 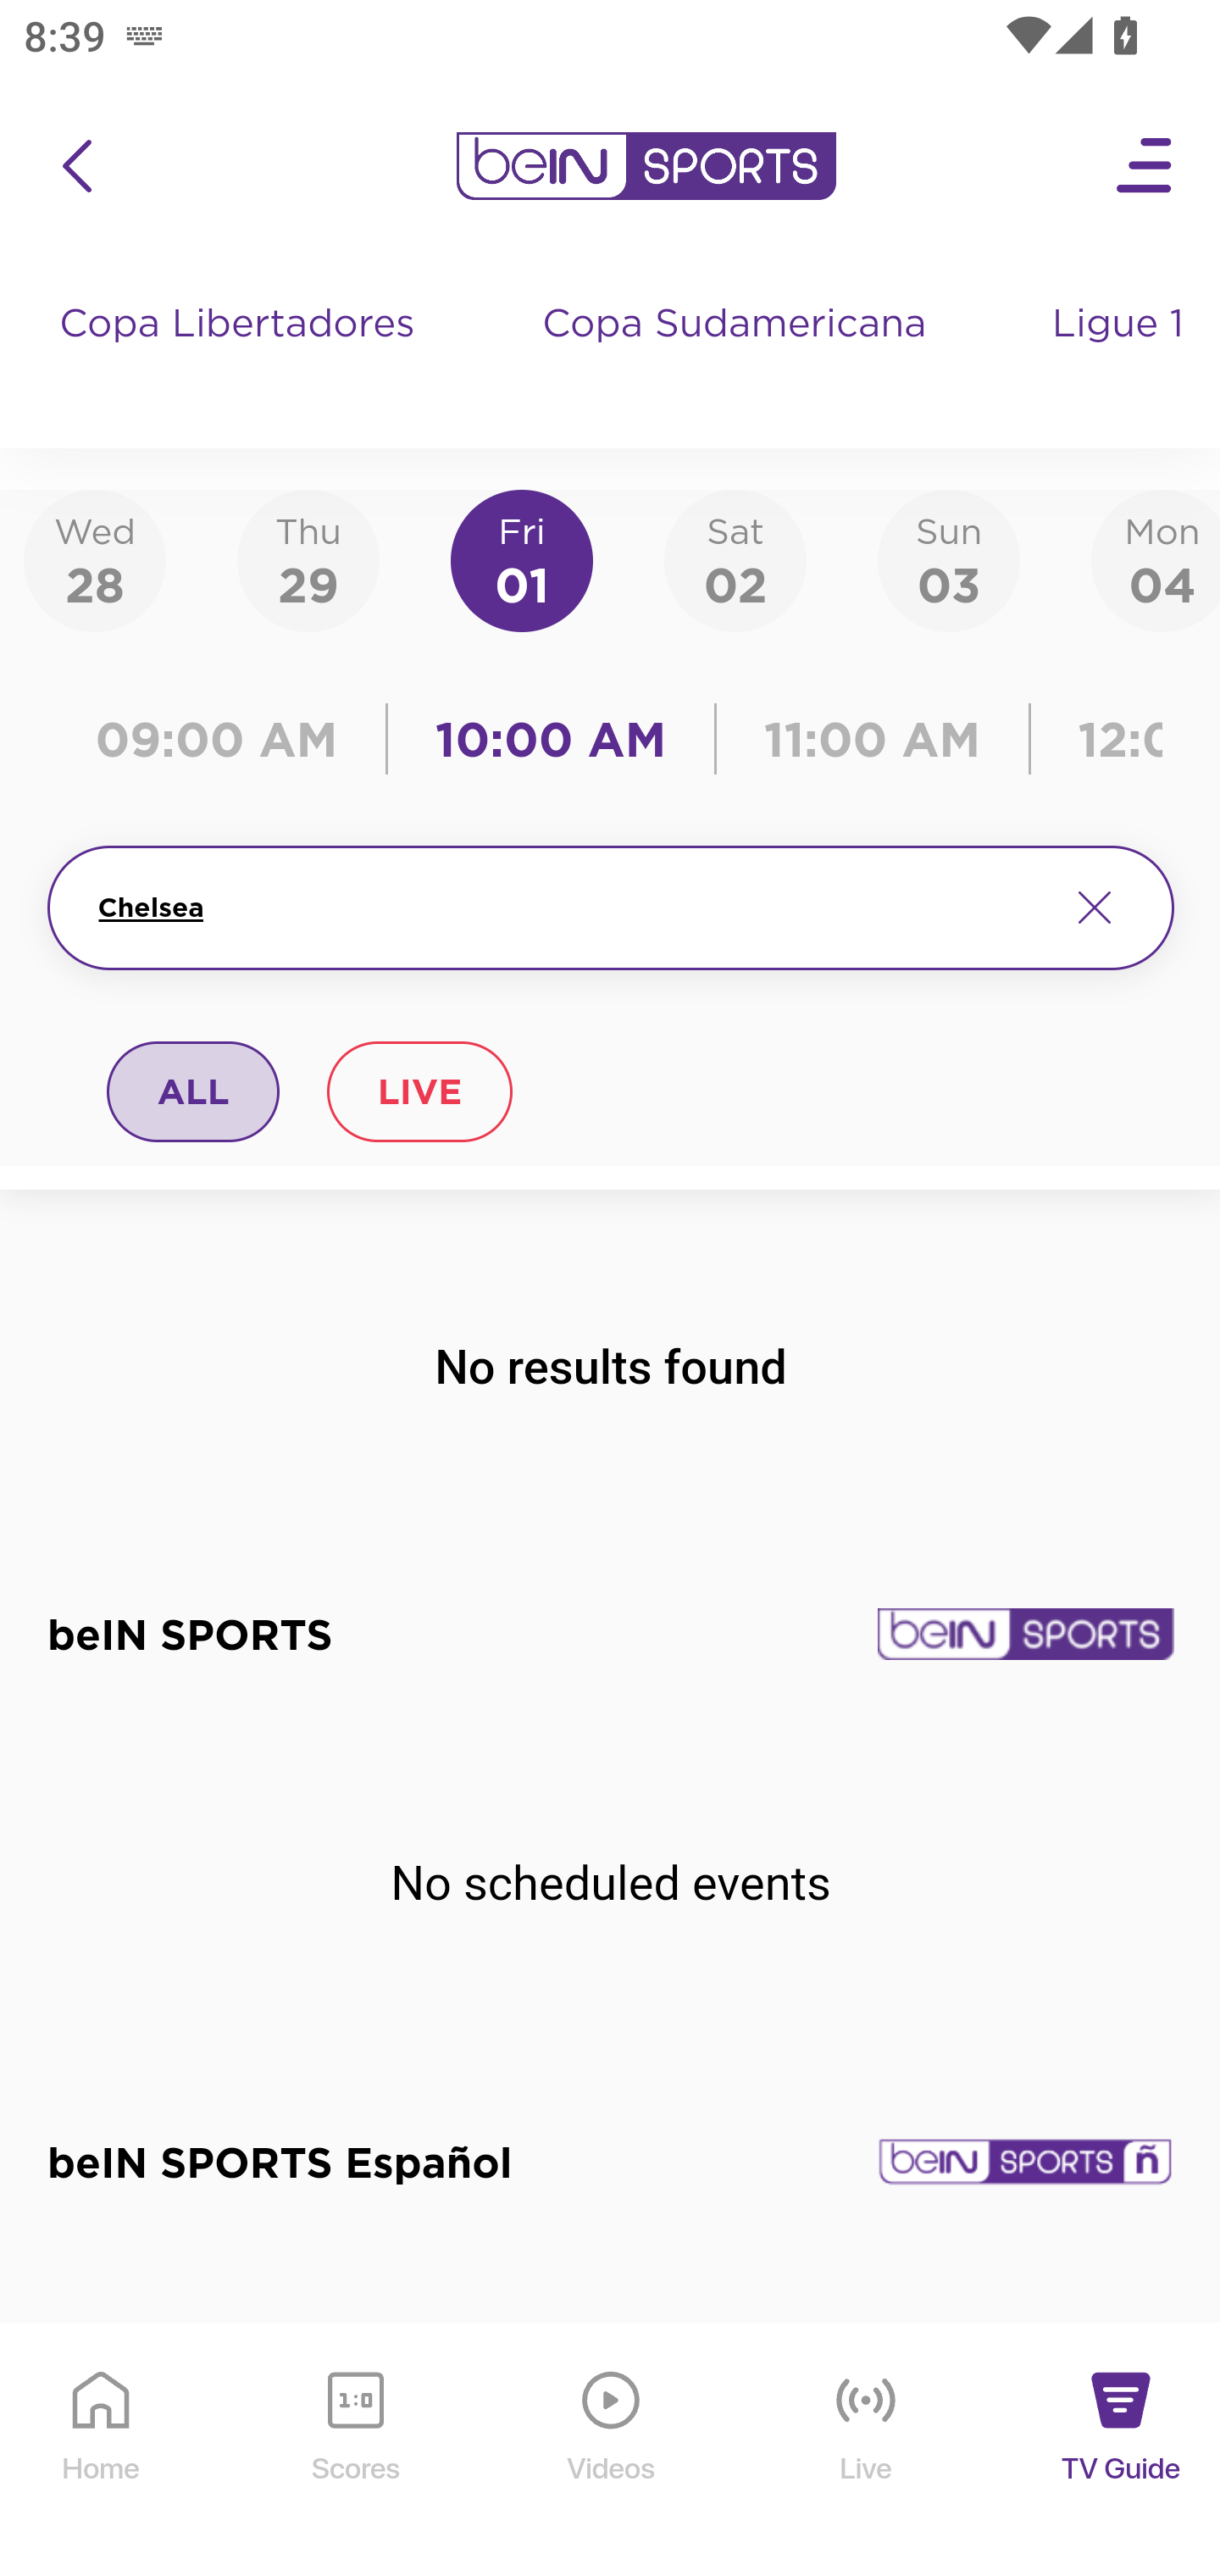 What do you see at coordinates (735, 559) in the screenshot?
I see `Sat02` at bounding box center [735, 559].